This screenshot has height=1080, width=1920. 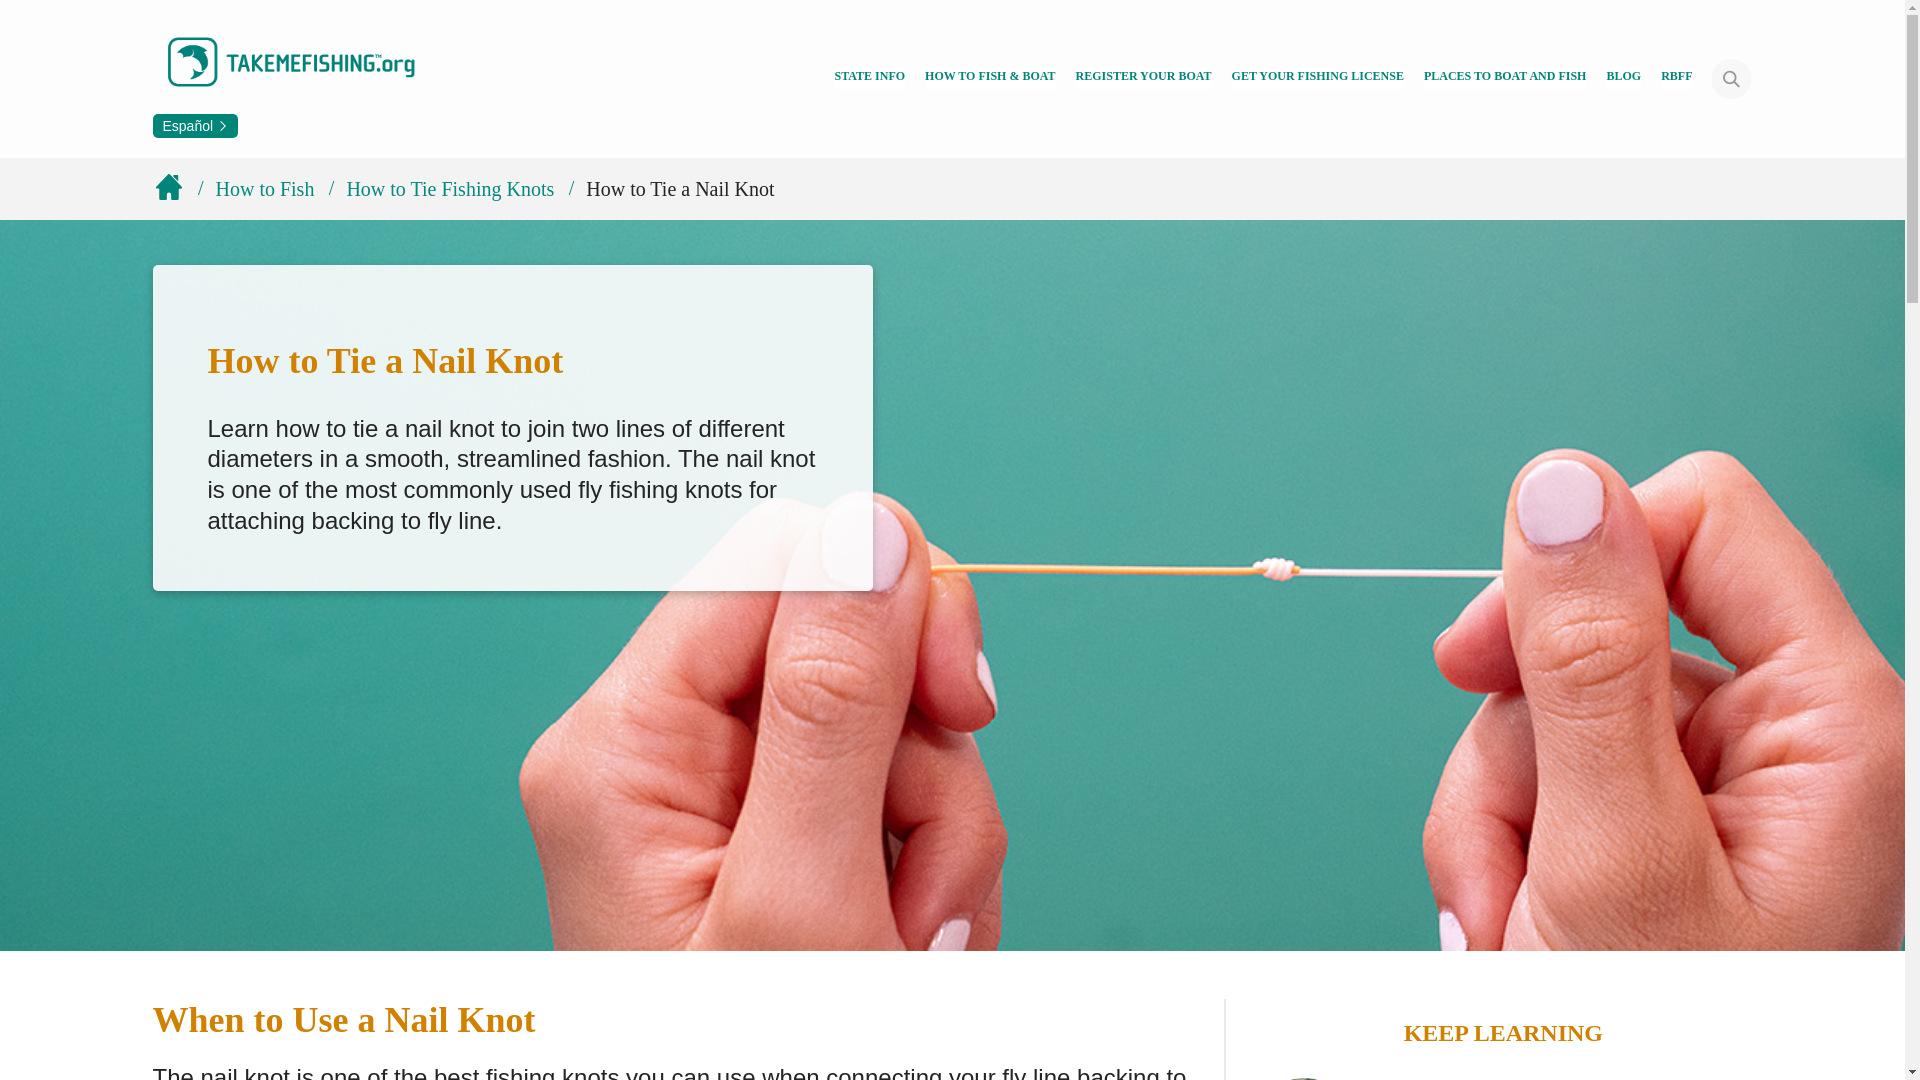 What do you see at coordinates (1143, 78) in the screenshot?
I see `Register Your Boat` at bounding box center [1143, 78].